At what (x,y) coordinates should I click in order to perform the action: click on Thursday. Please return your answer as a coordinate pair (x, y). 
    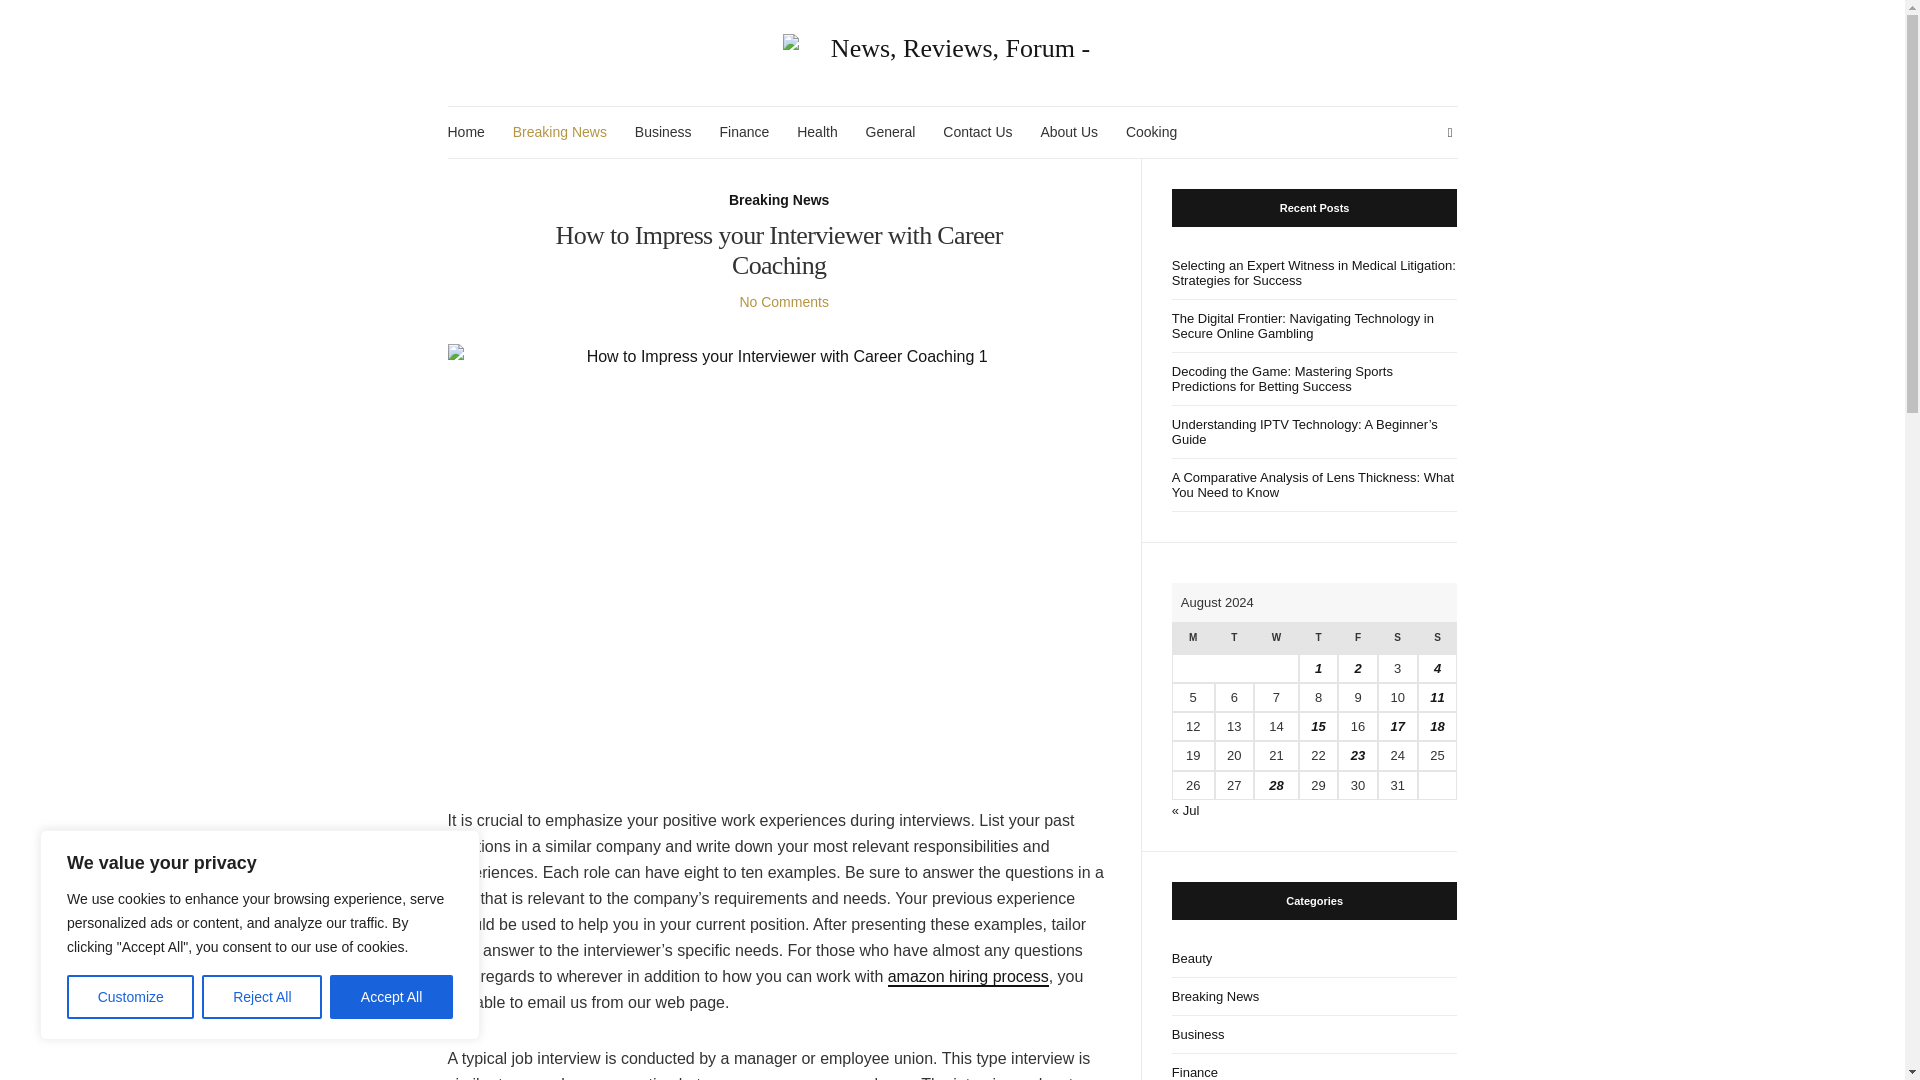
    Looking at the image, I should click on (1318, 638).